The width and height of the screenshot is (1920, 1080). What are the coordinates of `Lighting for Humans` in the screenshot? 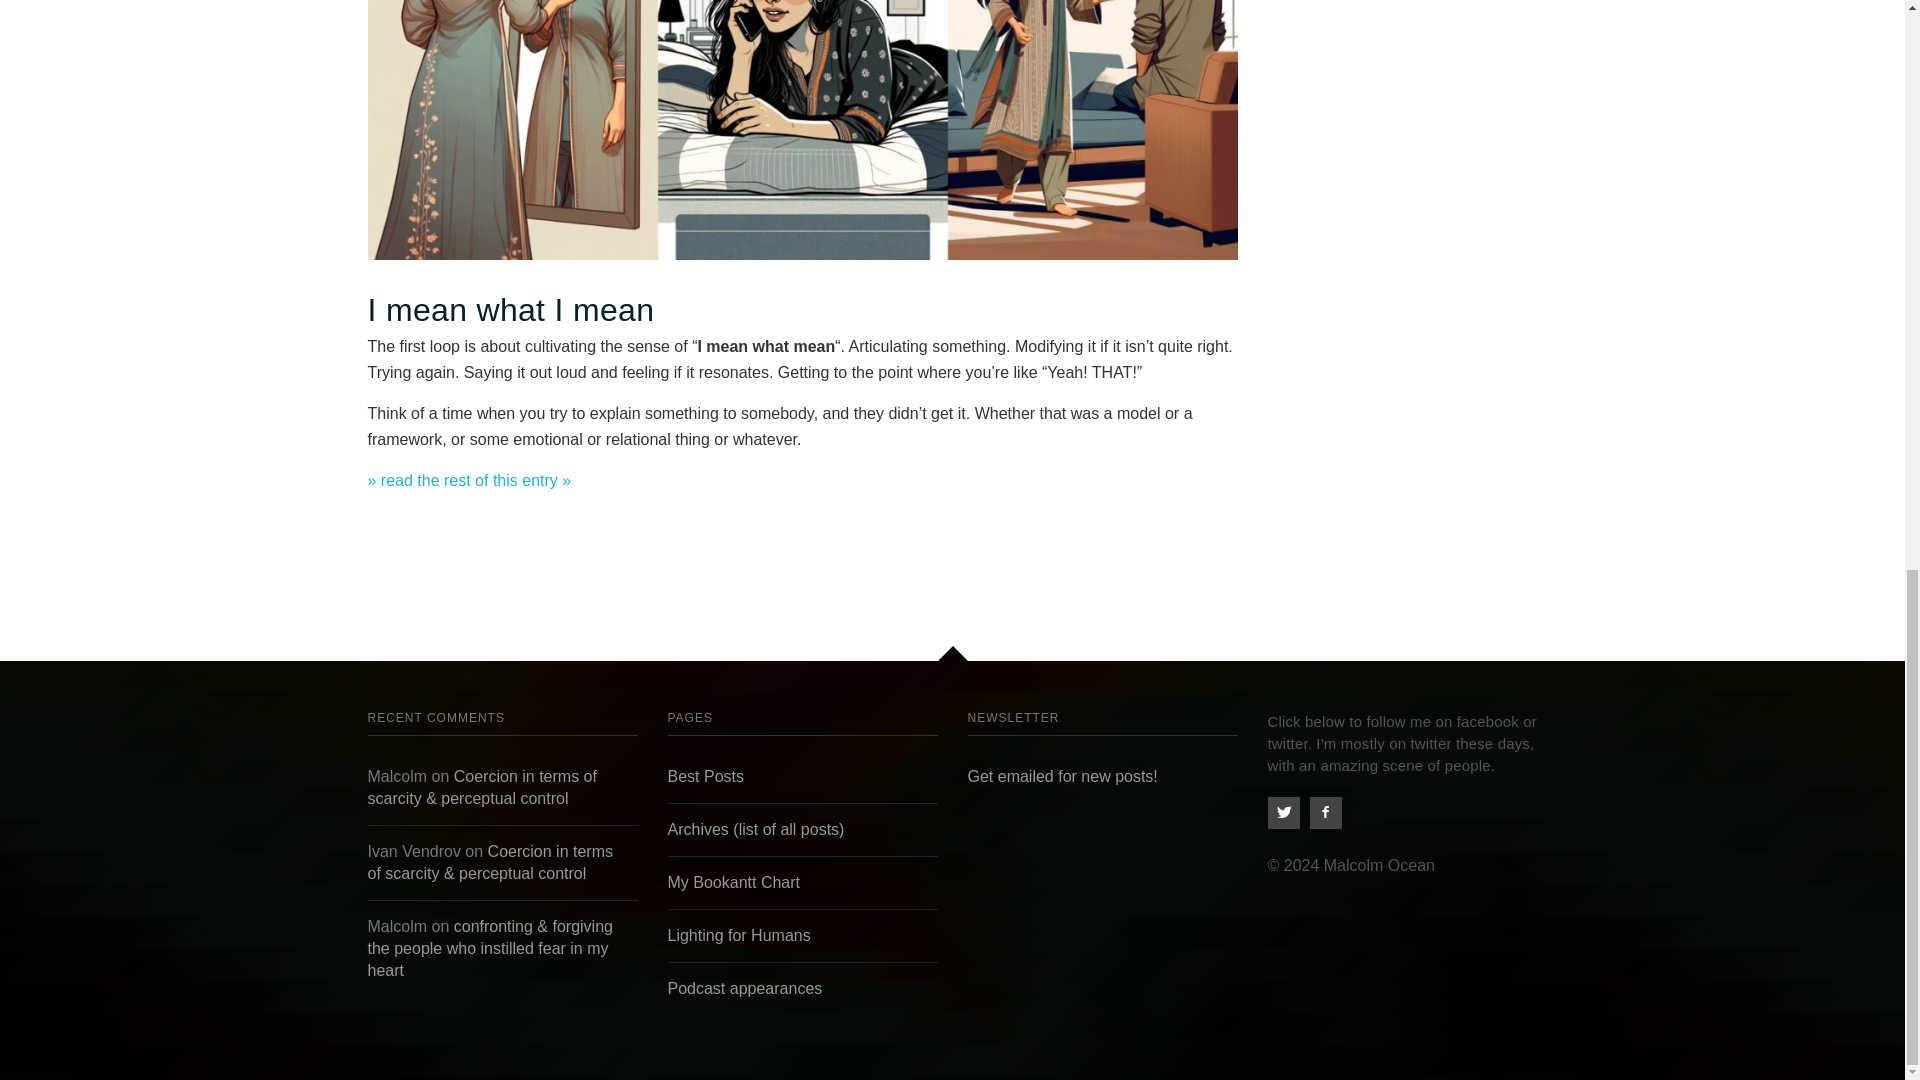 It's located at (739, 934).